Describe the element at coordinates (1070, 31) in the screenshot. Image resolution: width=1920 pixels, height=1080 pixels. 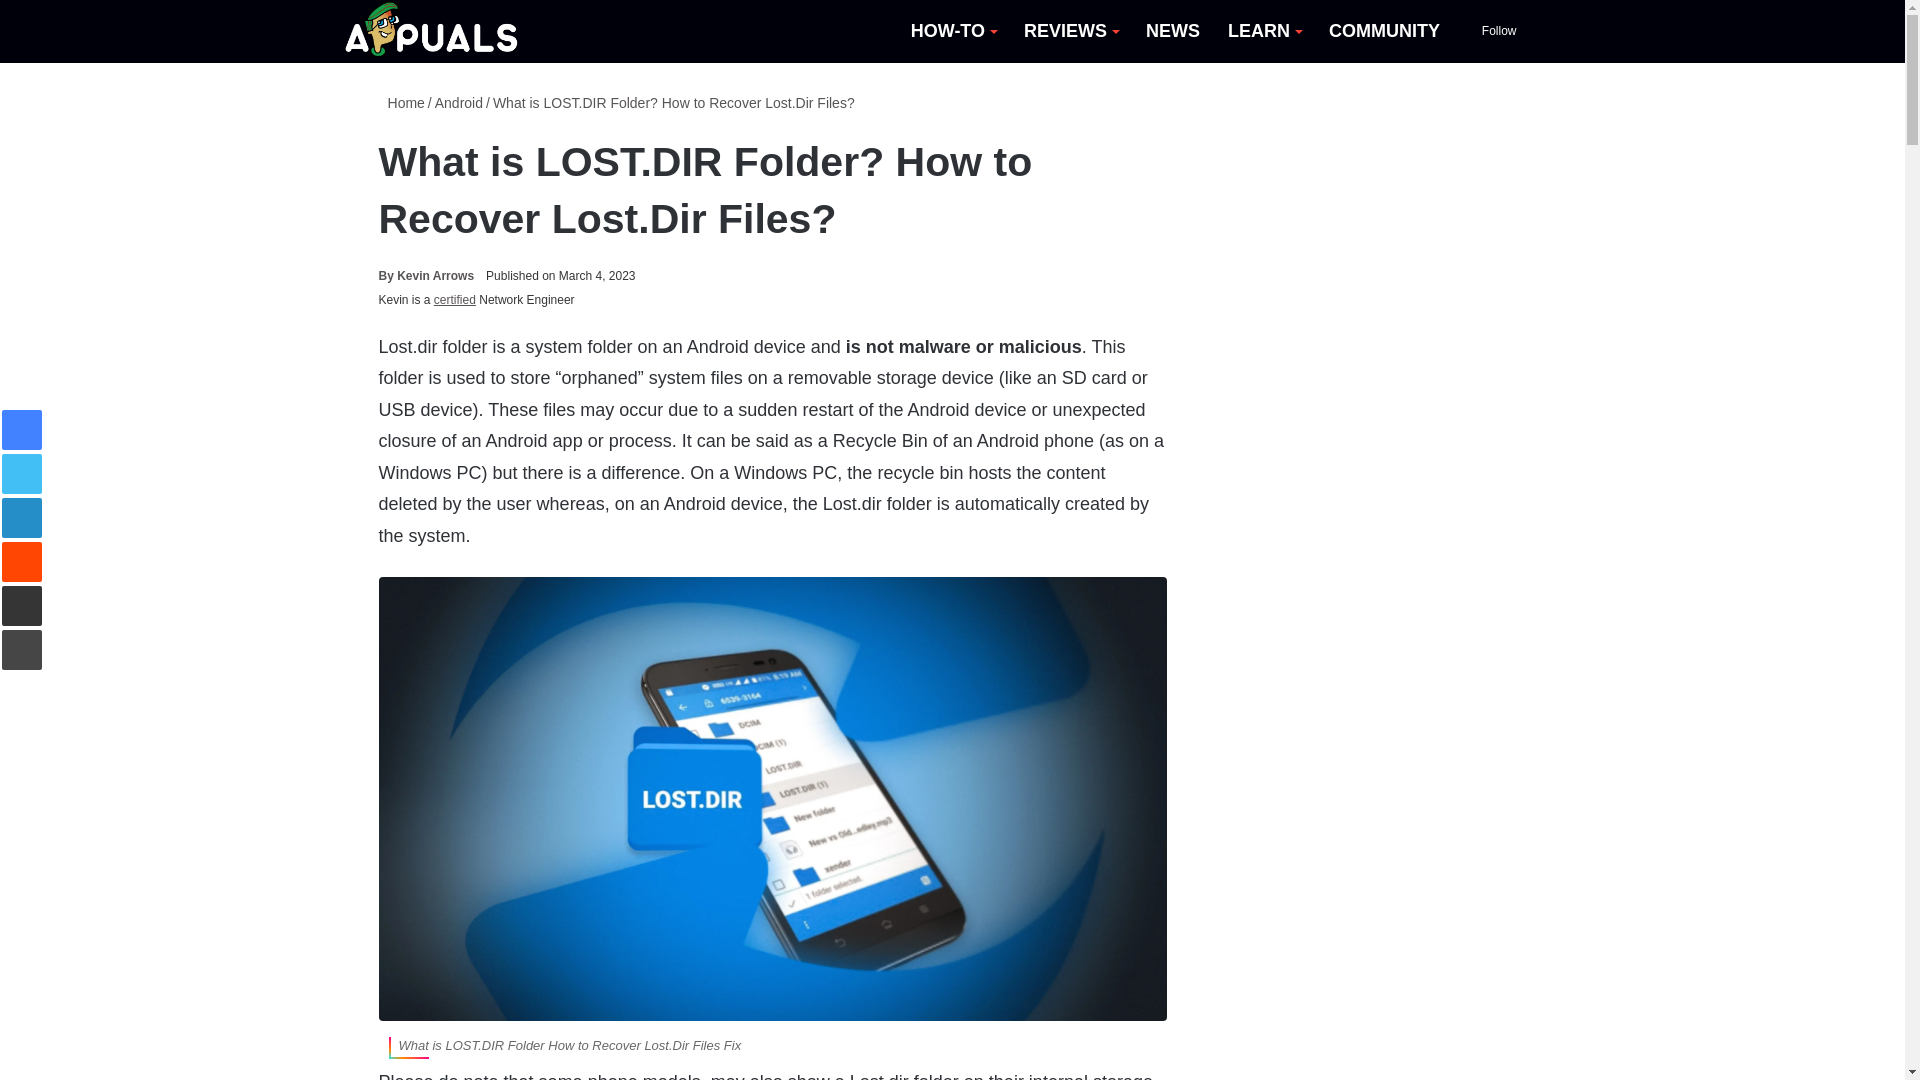
I see `REVIEWS` at that location.